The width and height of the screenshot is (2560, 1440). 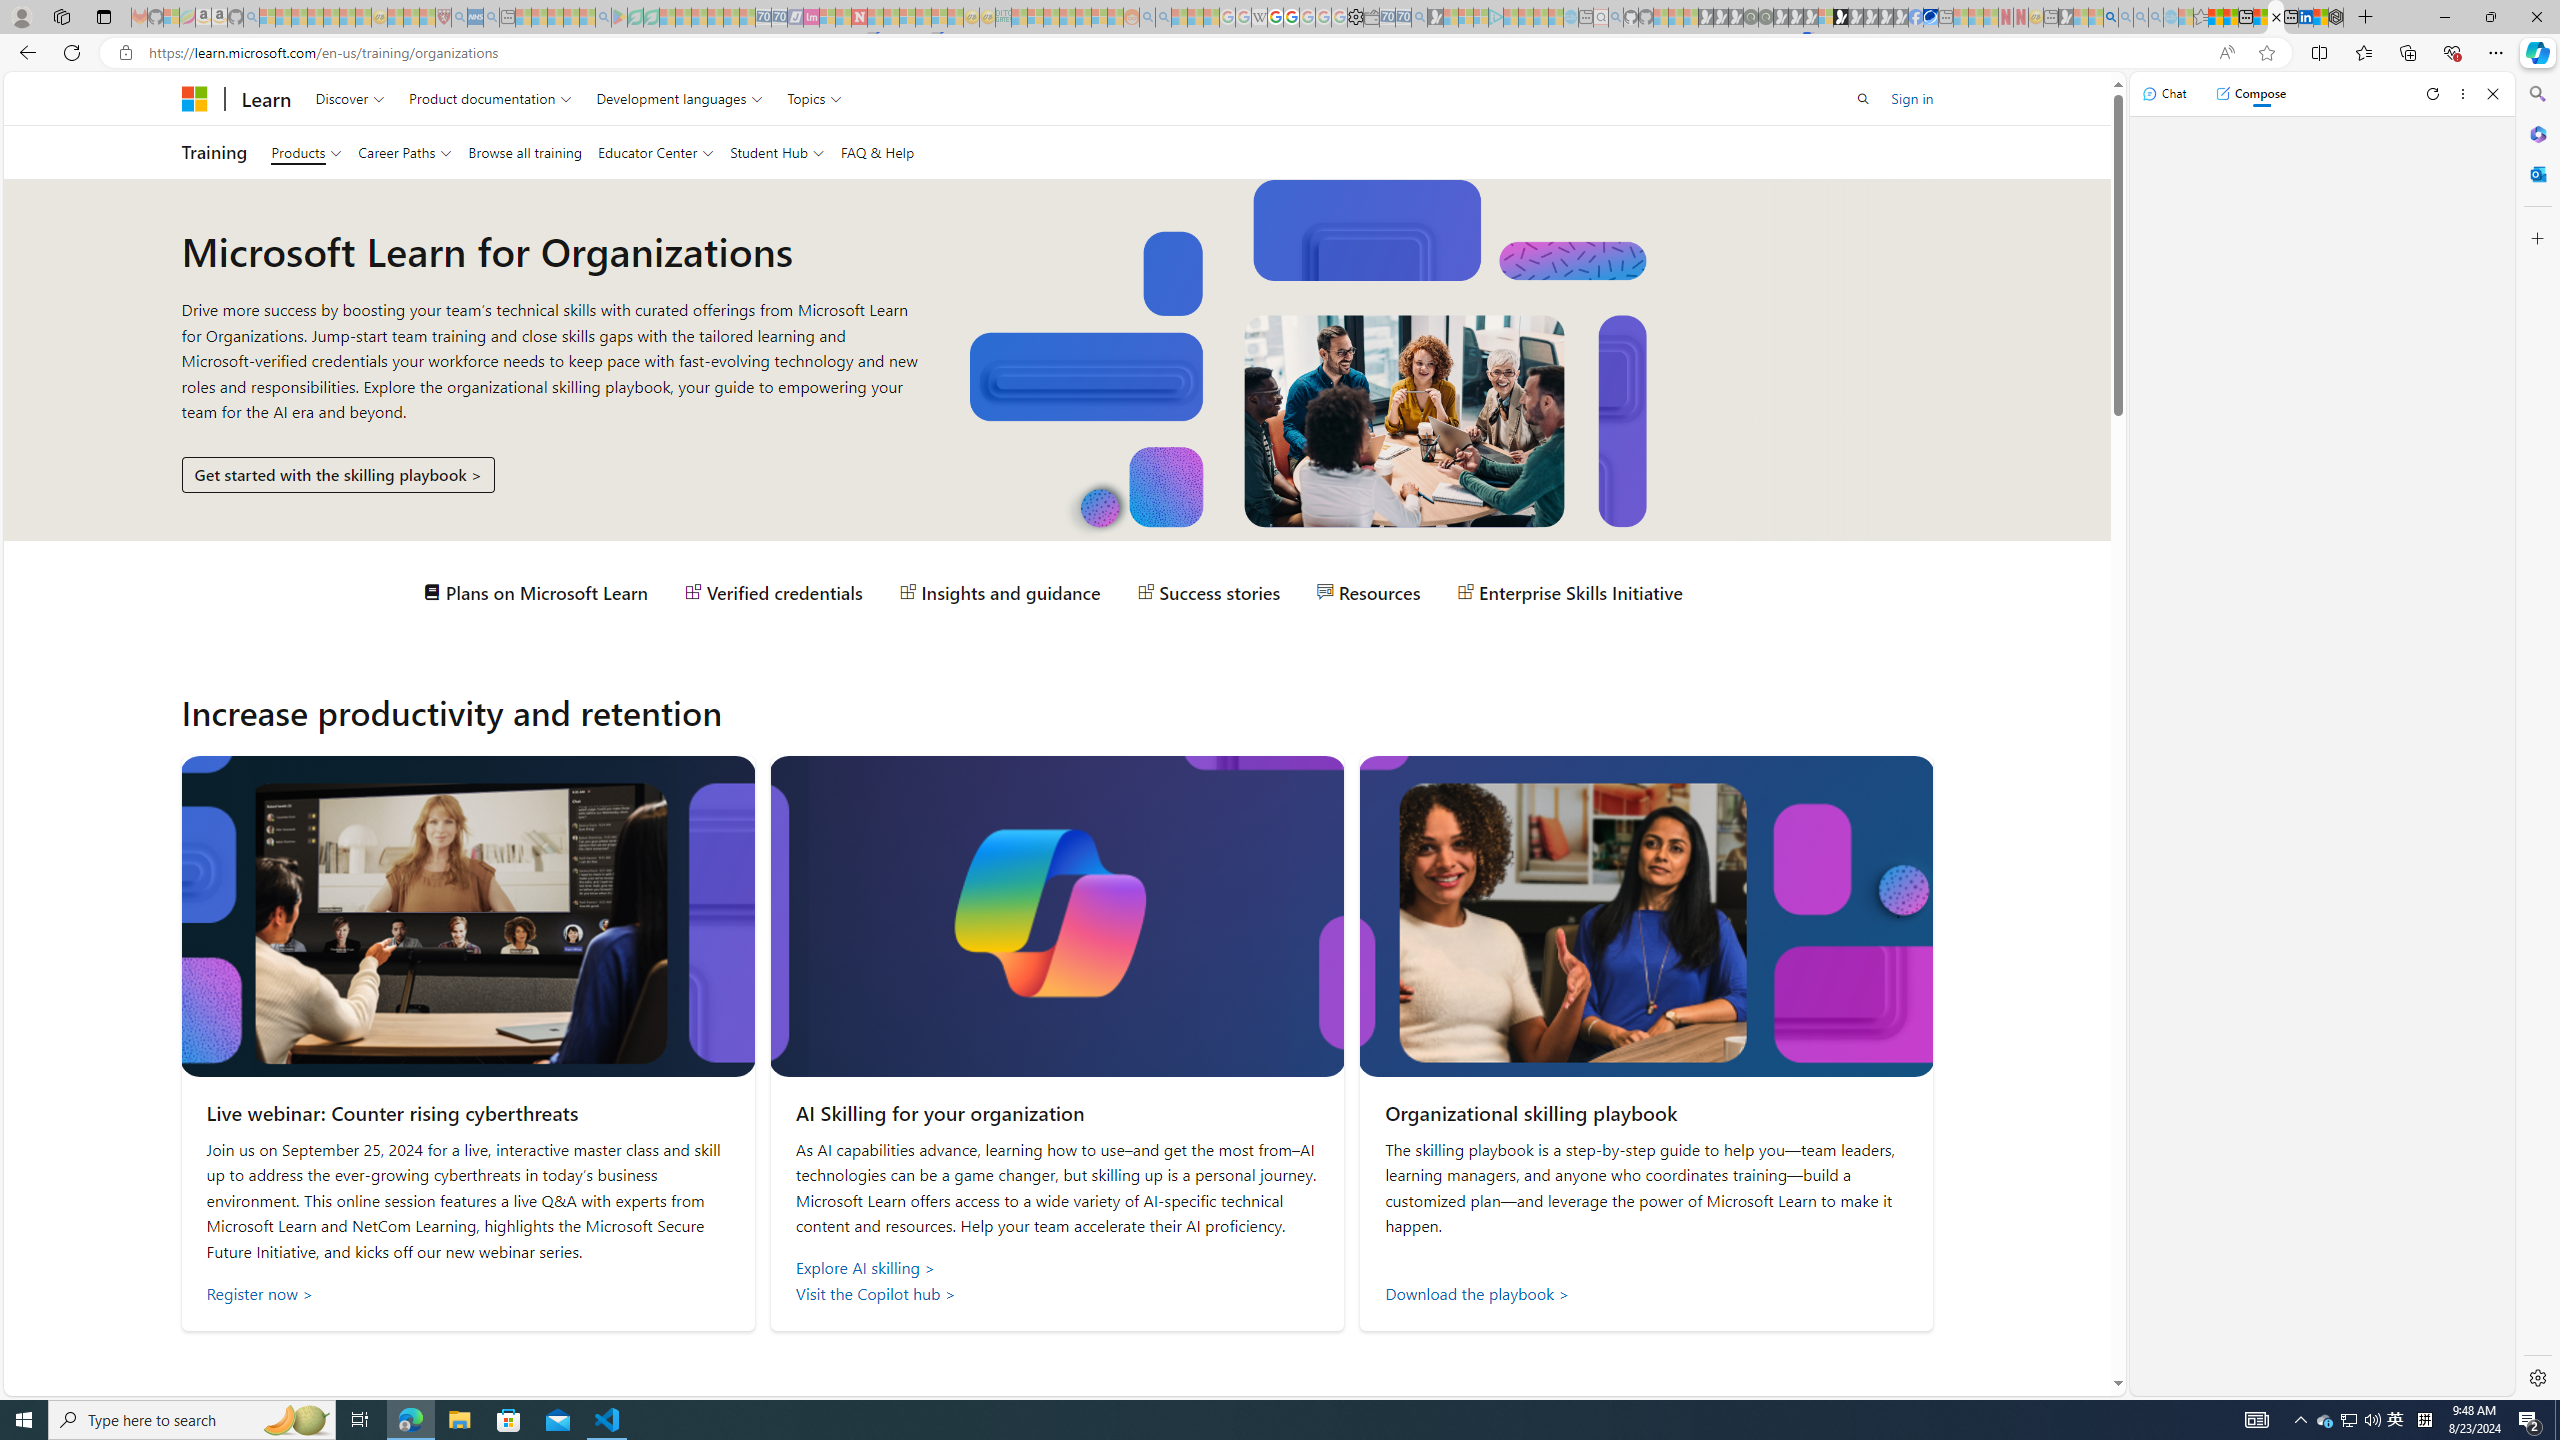 I want to click on Pets - MSN - Sleeping, so click(x=572, y=17).